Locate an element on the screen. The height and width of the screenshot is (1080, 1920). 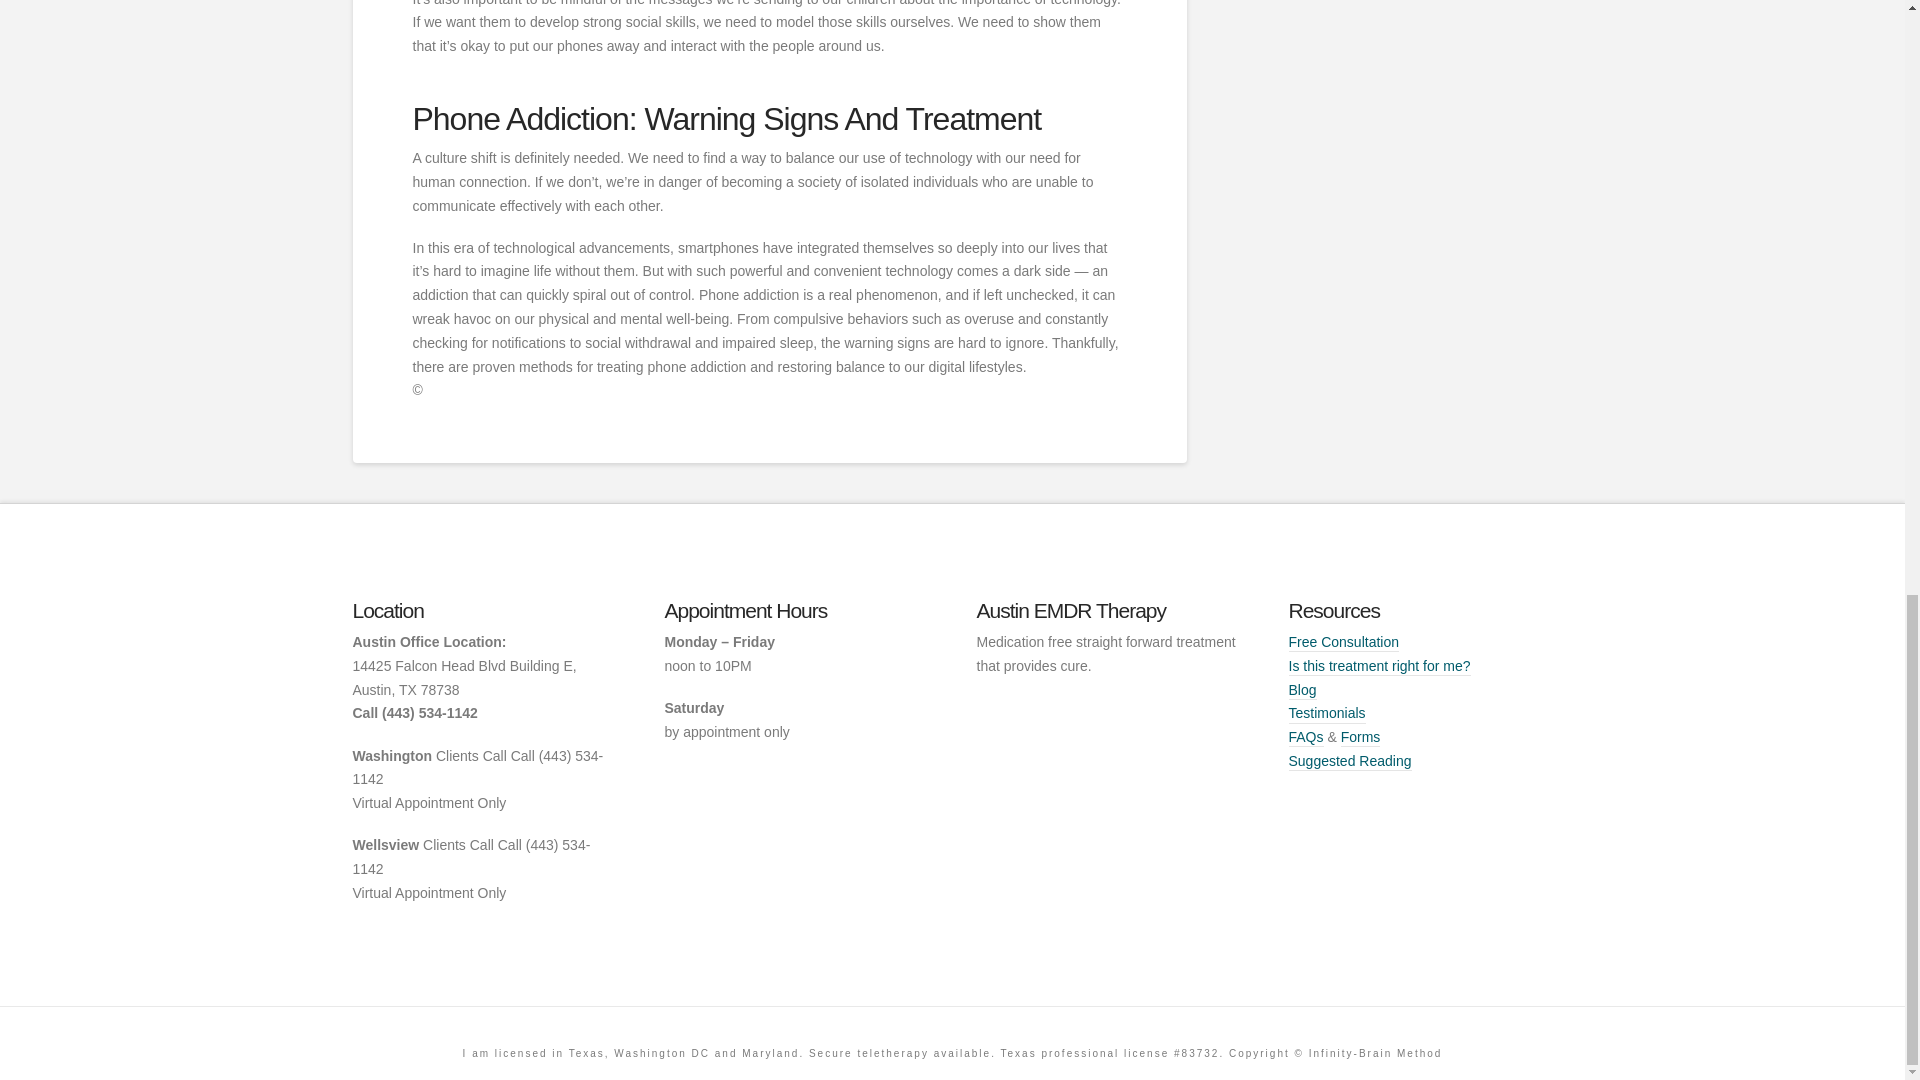
Free Consultation is located at coordinates (1344, 642).